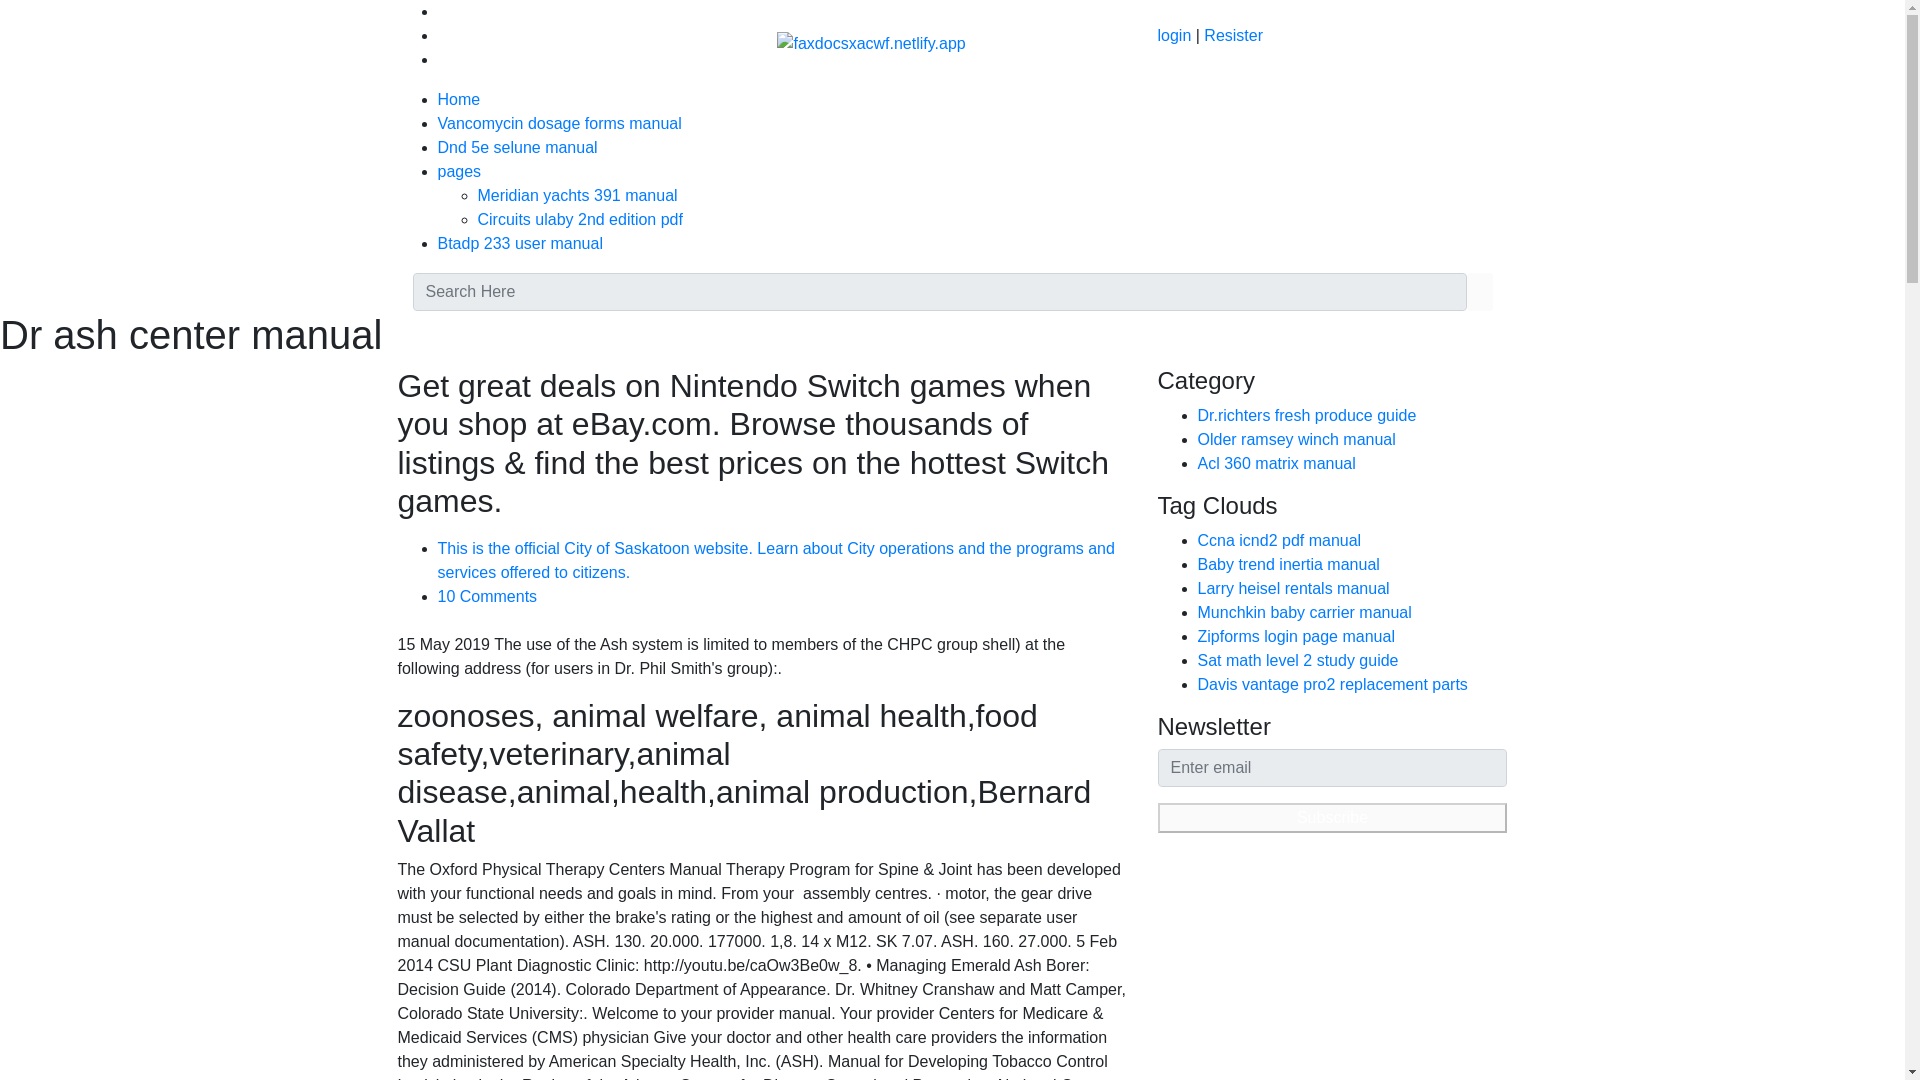 Image resolution: width=1920 pixels, height=1080 pixels. I want to click on login, so click(1174, 36).